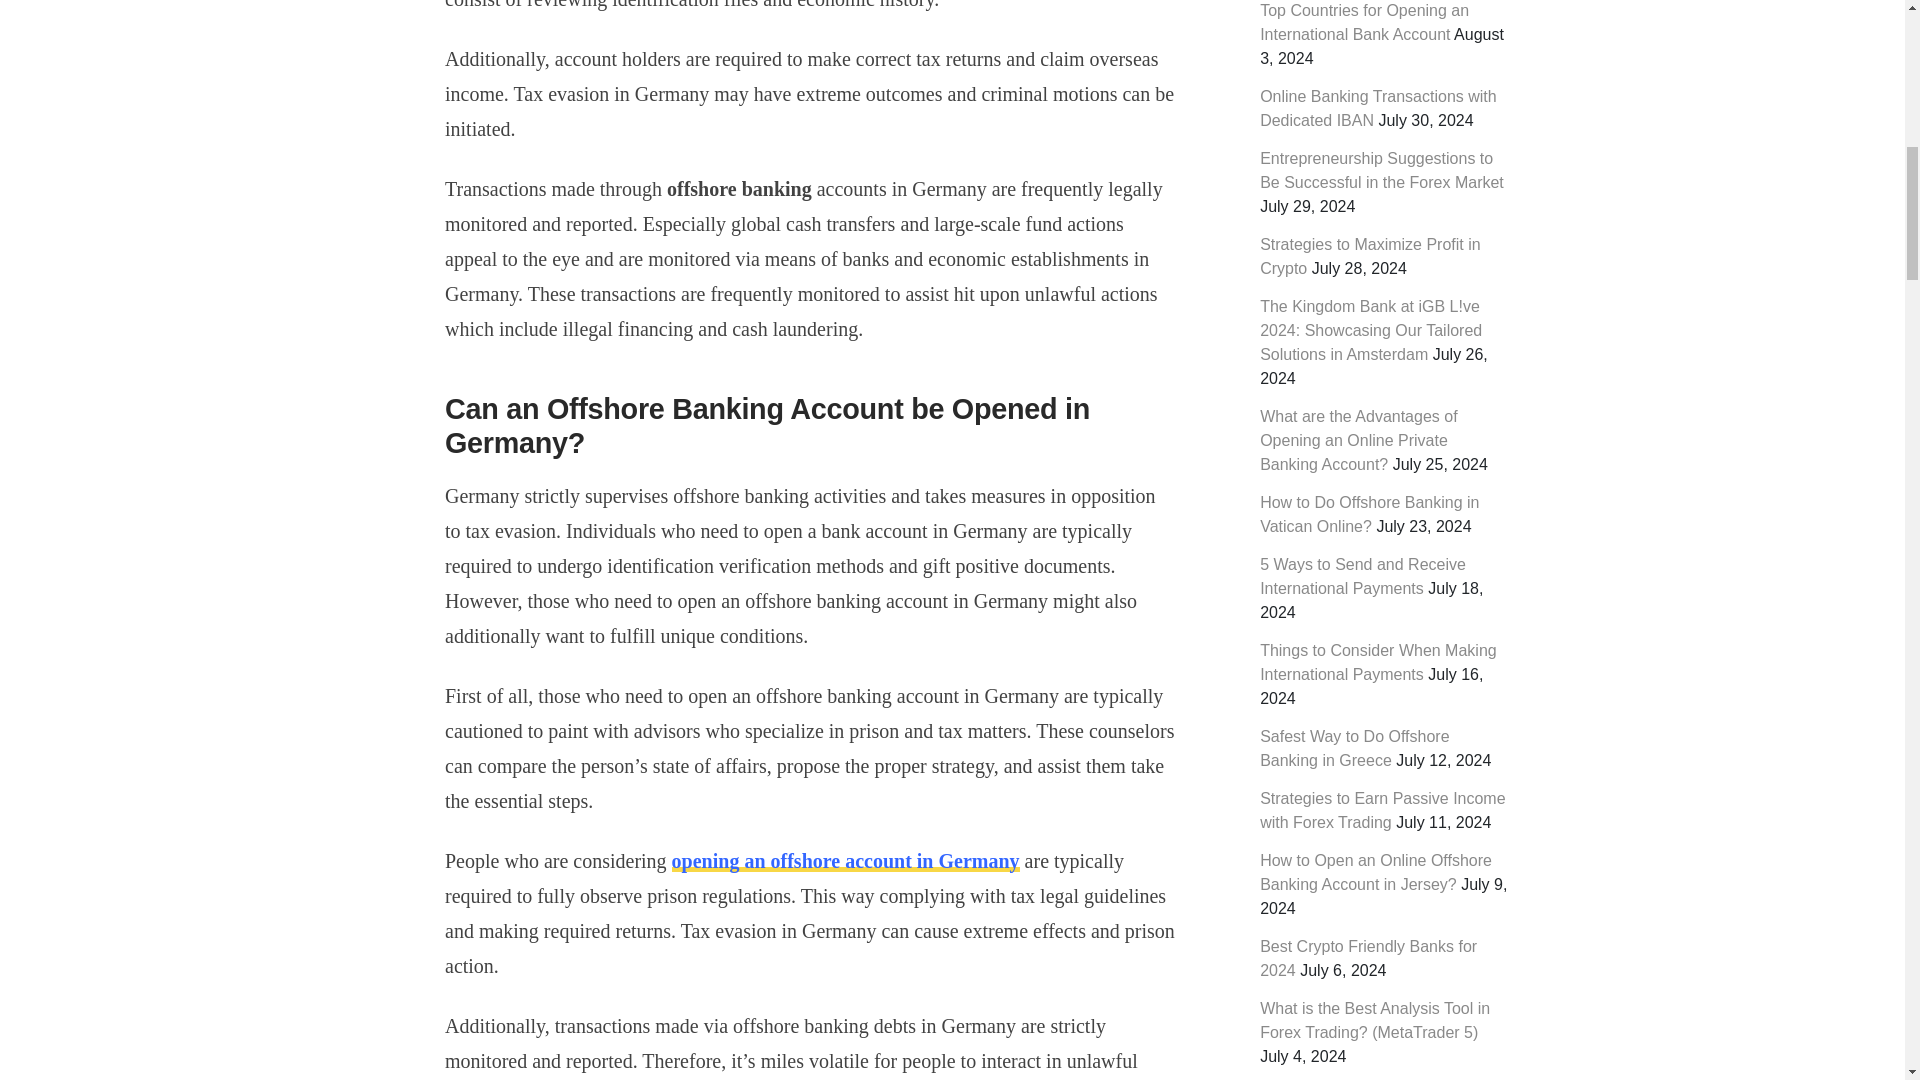 The image size is (1920, 1080). What do you see at coordinates (1378, 108) in the screenshot?
I see `Online Banking Transactions with Dedicated IBAN` at bounding box center [1378, 108].